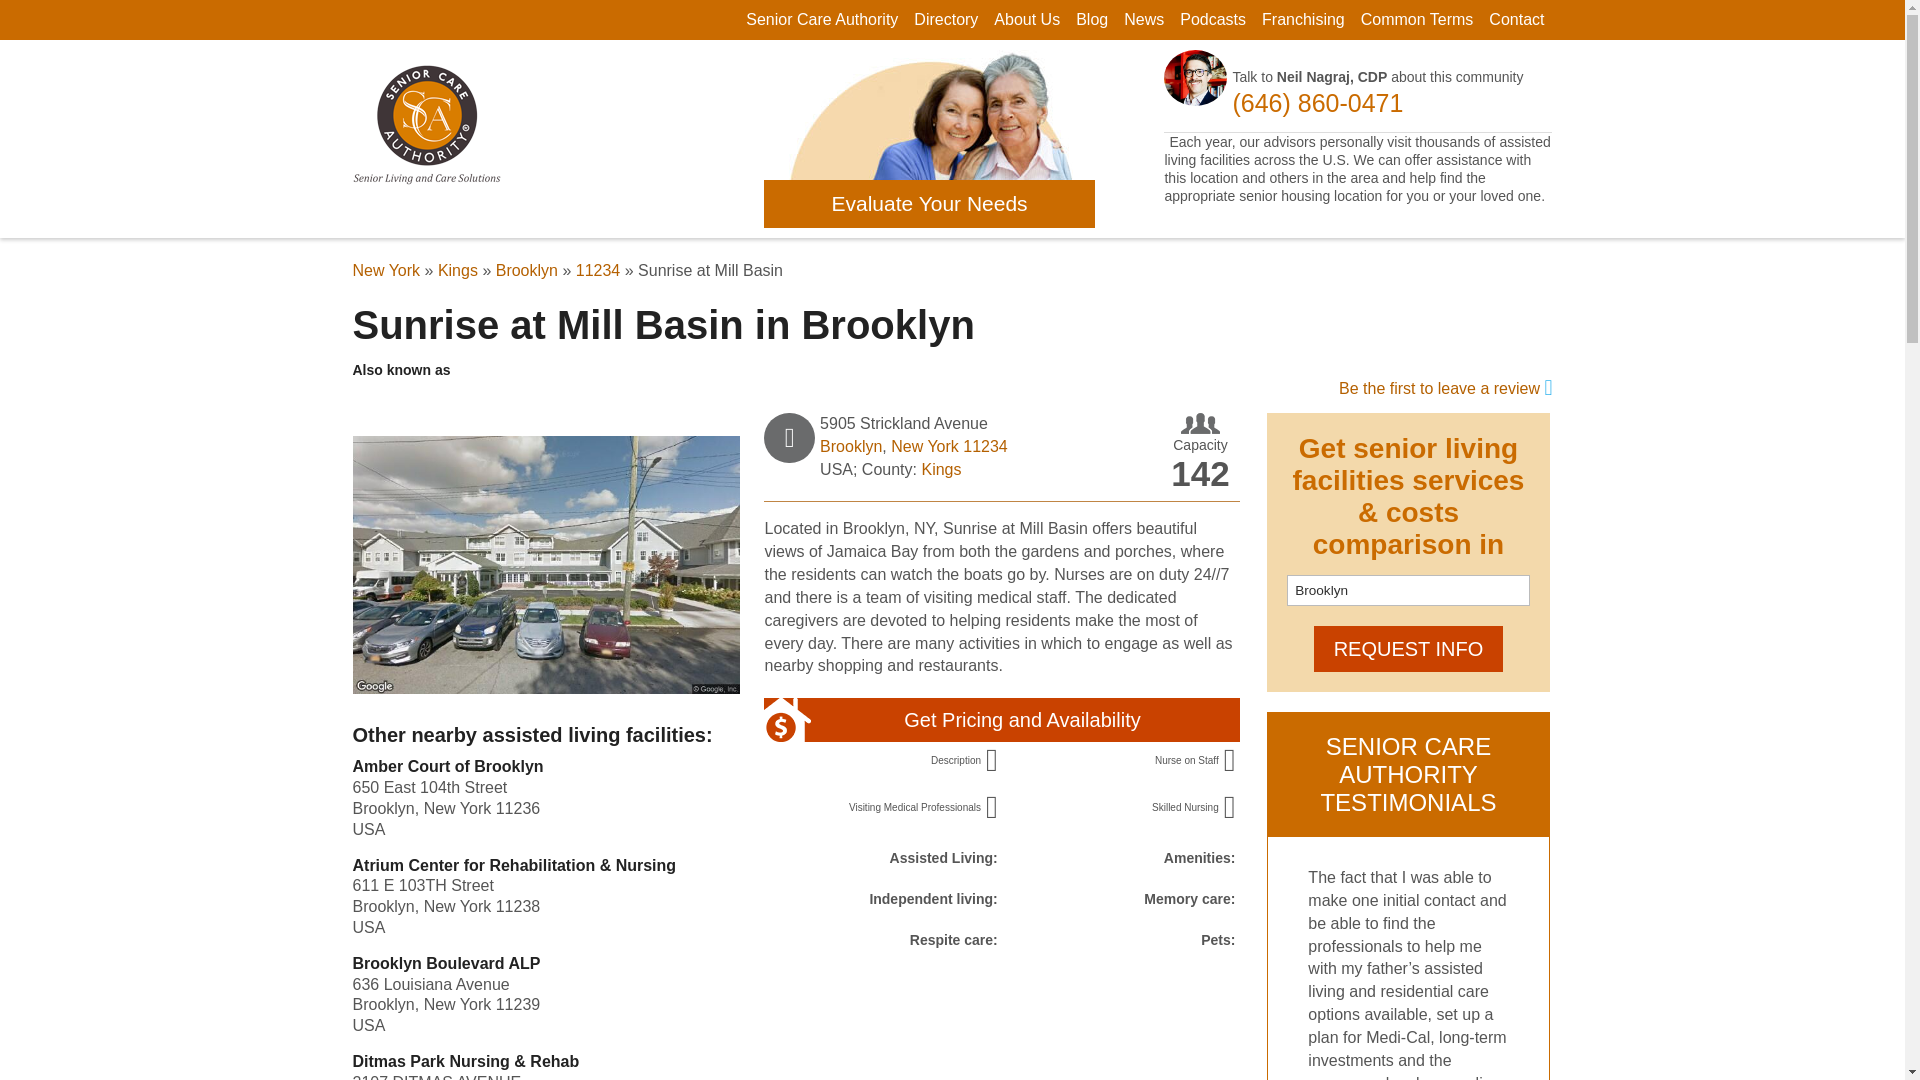  Describe the element at coordinates (945, 19) in the screenshot. I see `Directory` at that location.